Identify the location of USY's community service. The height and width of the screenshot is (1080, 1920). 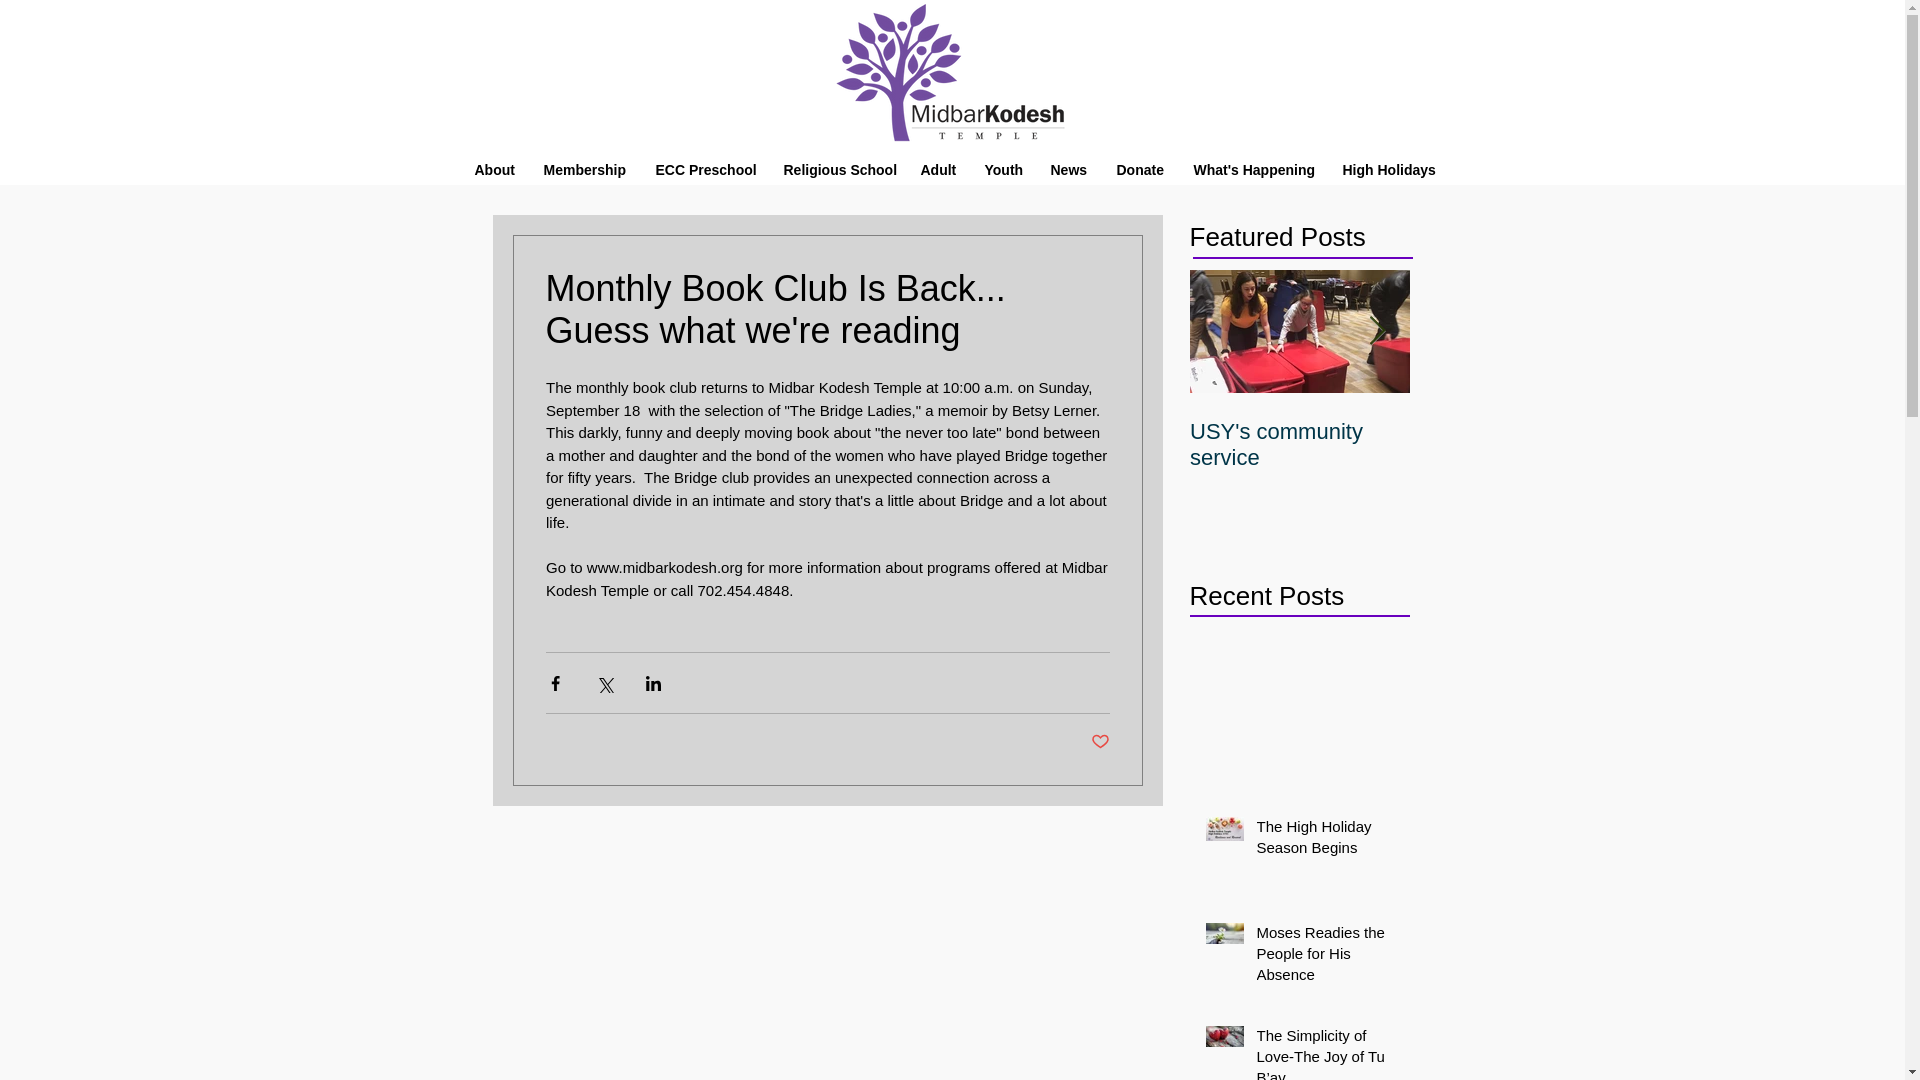
(1300, 444).